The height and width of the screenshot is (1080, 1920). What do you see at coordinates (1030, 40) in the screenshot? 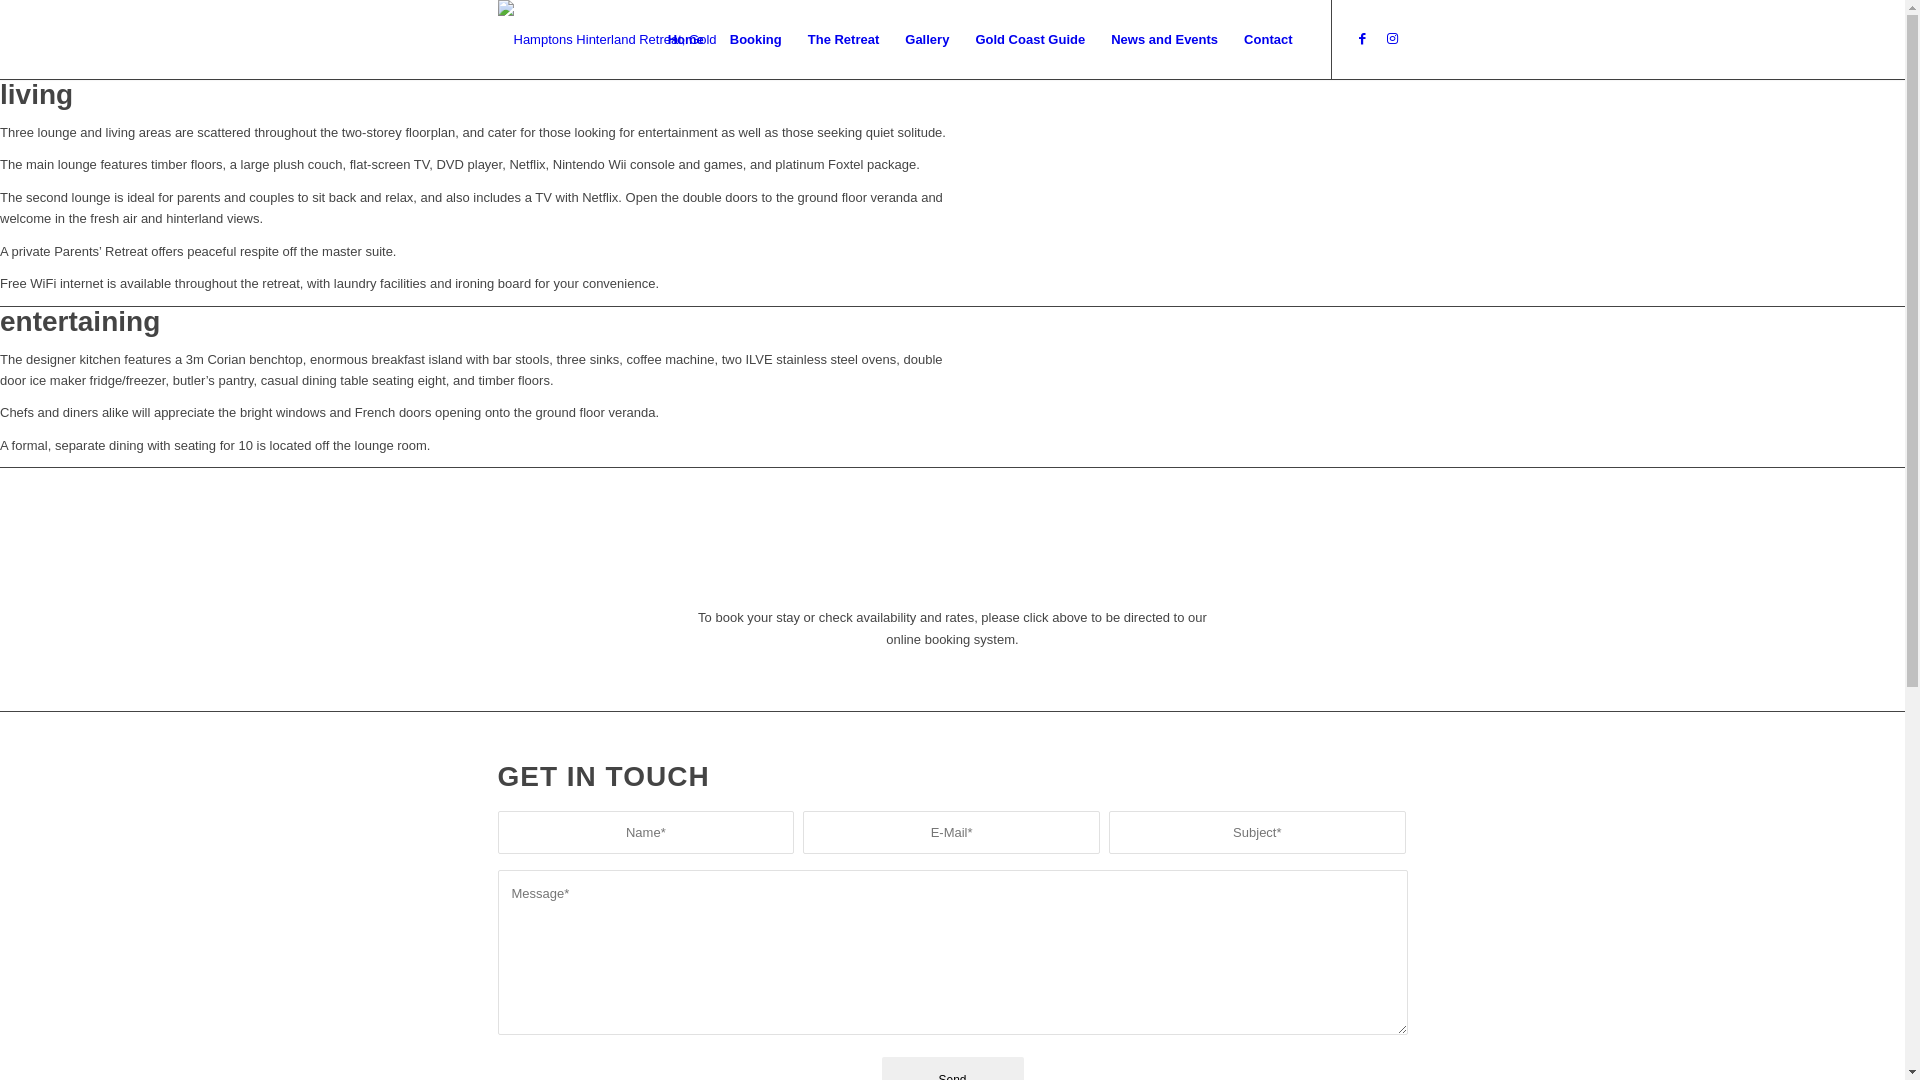
I see `Gold Coast Guide` at bounding box center [1030, 40].